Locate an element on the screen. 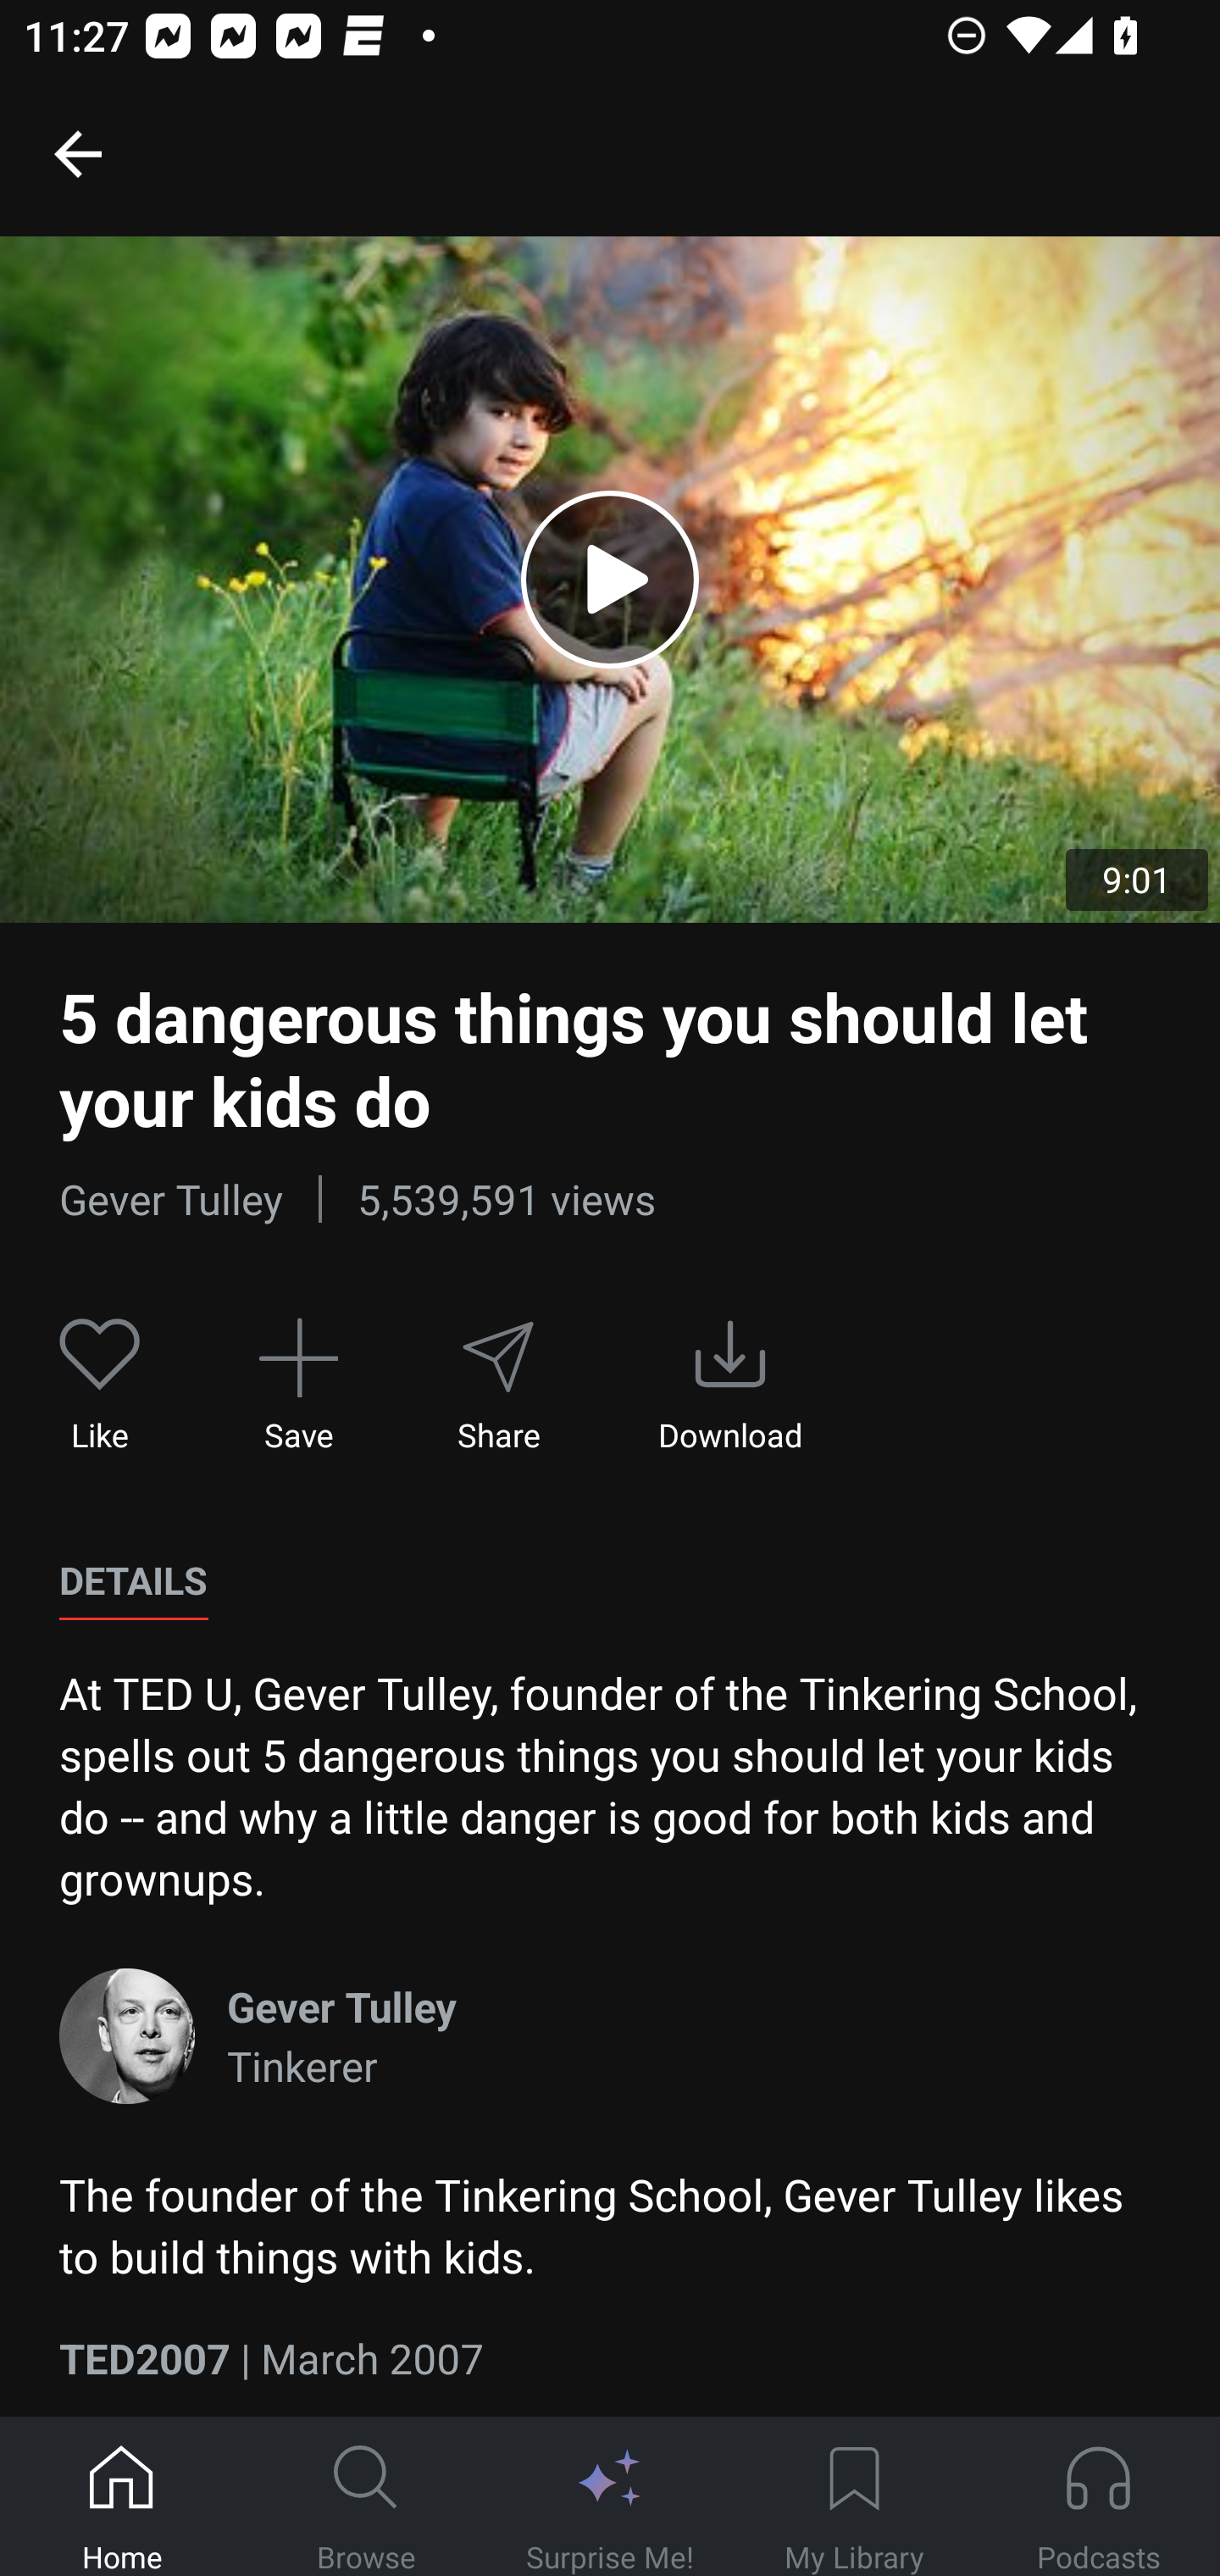  Save is located at coordinates (298, 1385).